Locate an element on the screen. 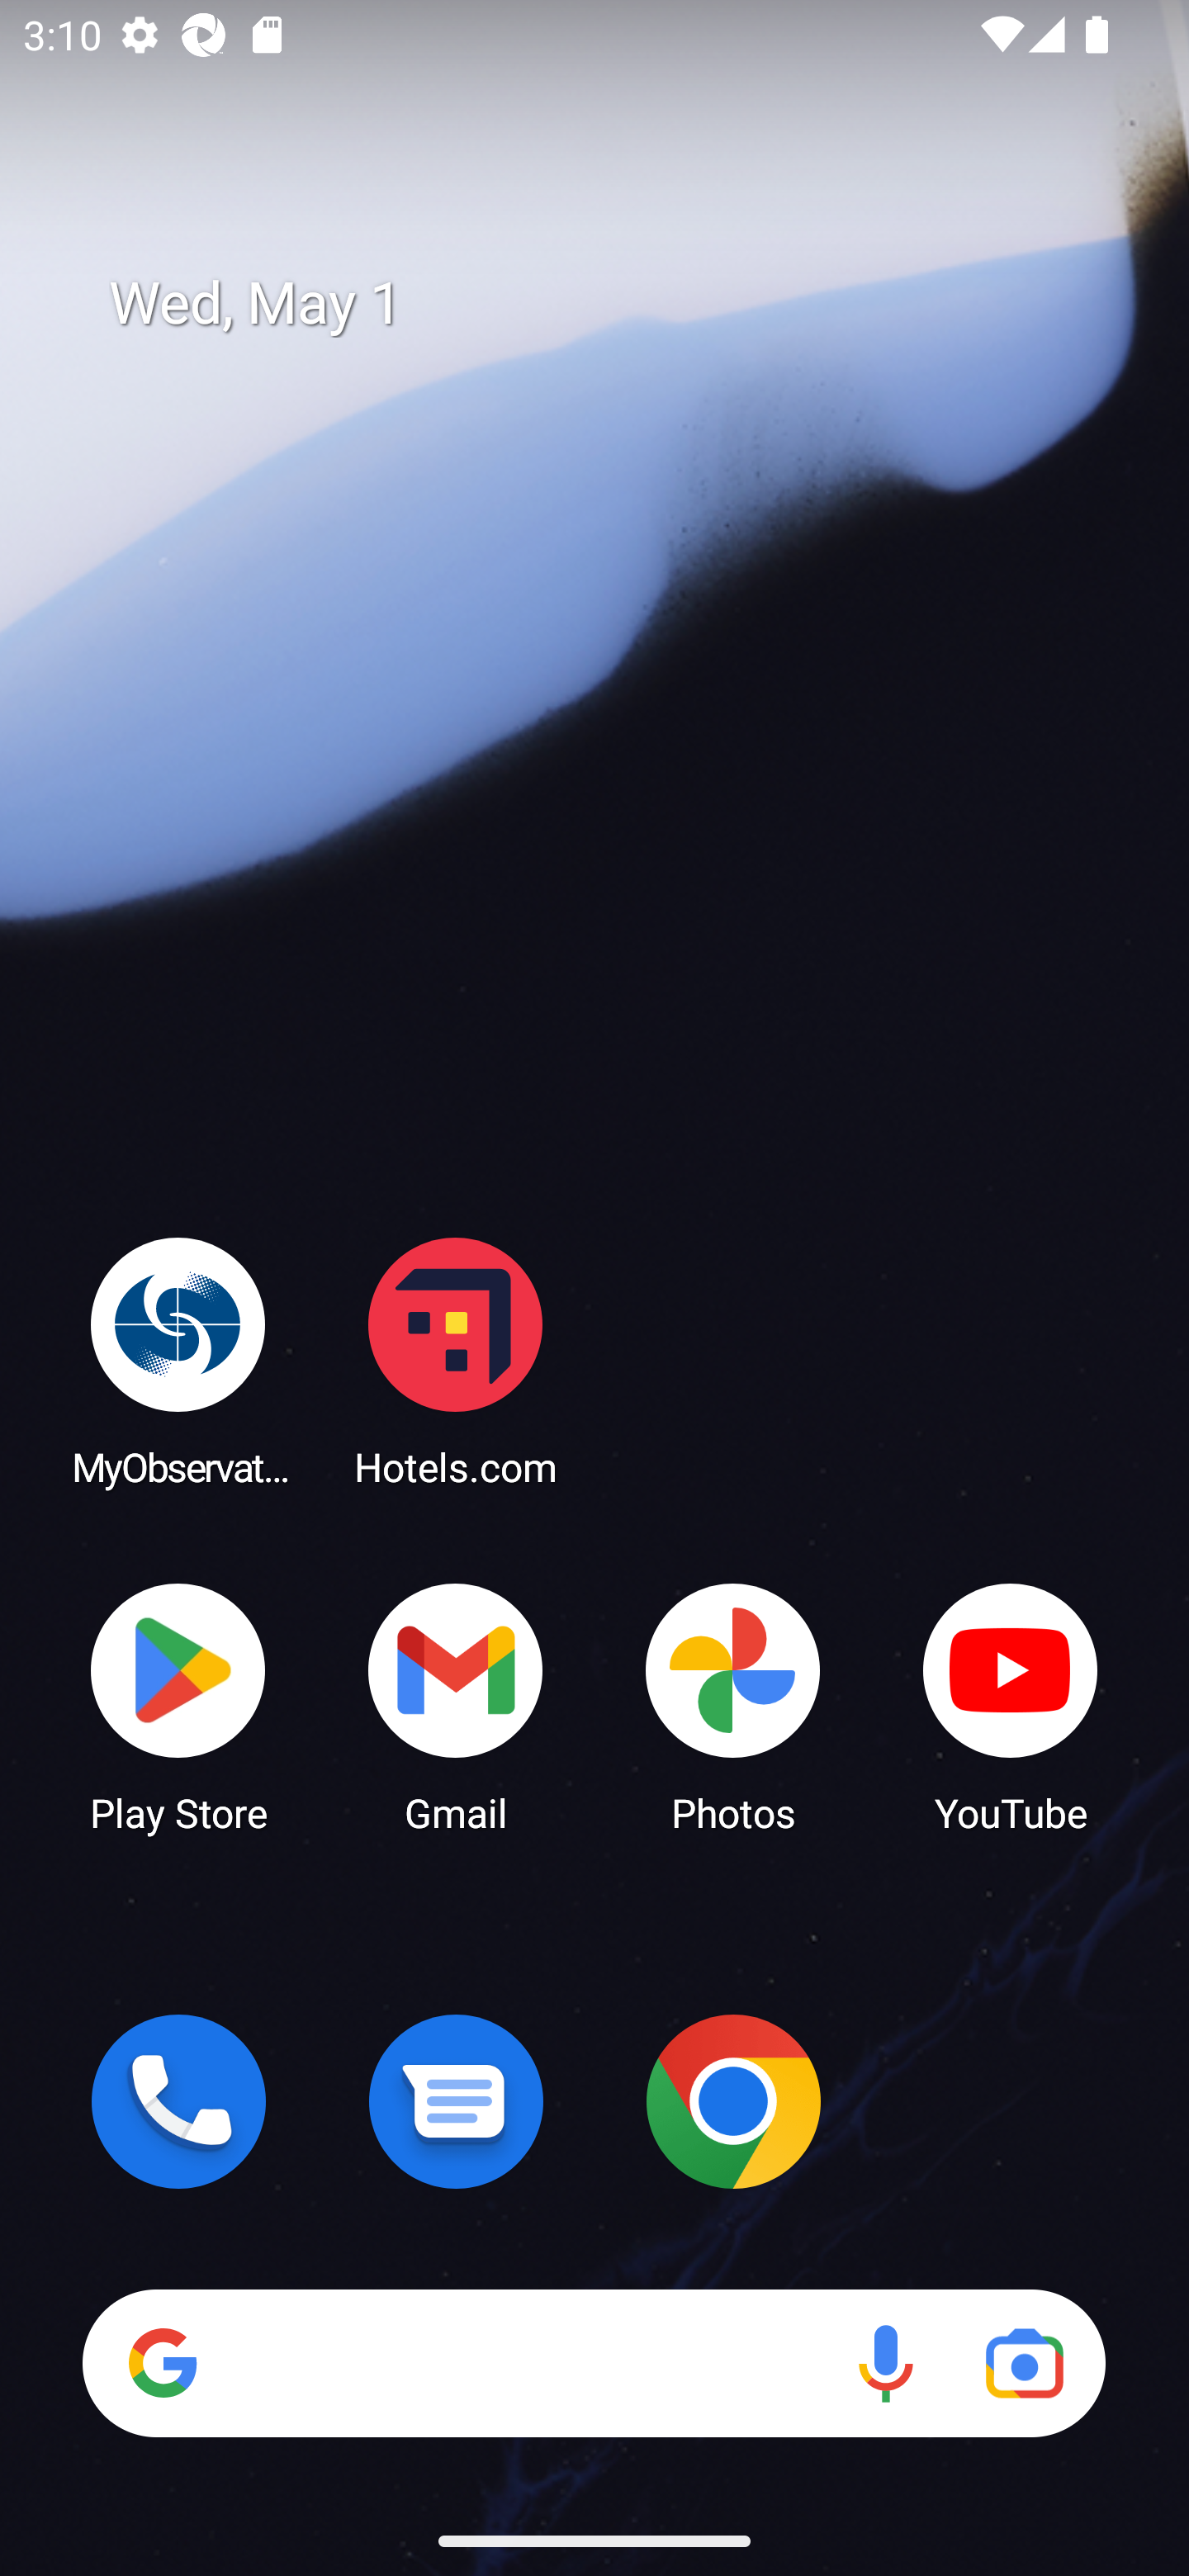 This screenshot has height=2576, width=1189. Messages is located at coordinates (456, 2101).